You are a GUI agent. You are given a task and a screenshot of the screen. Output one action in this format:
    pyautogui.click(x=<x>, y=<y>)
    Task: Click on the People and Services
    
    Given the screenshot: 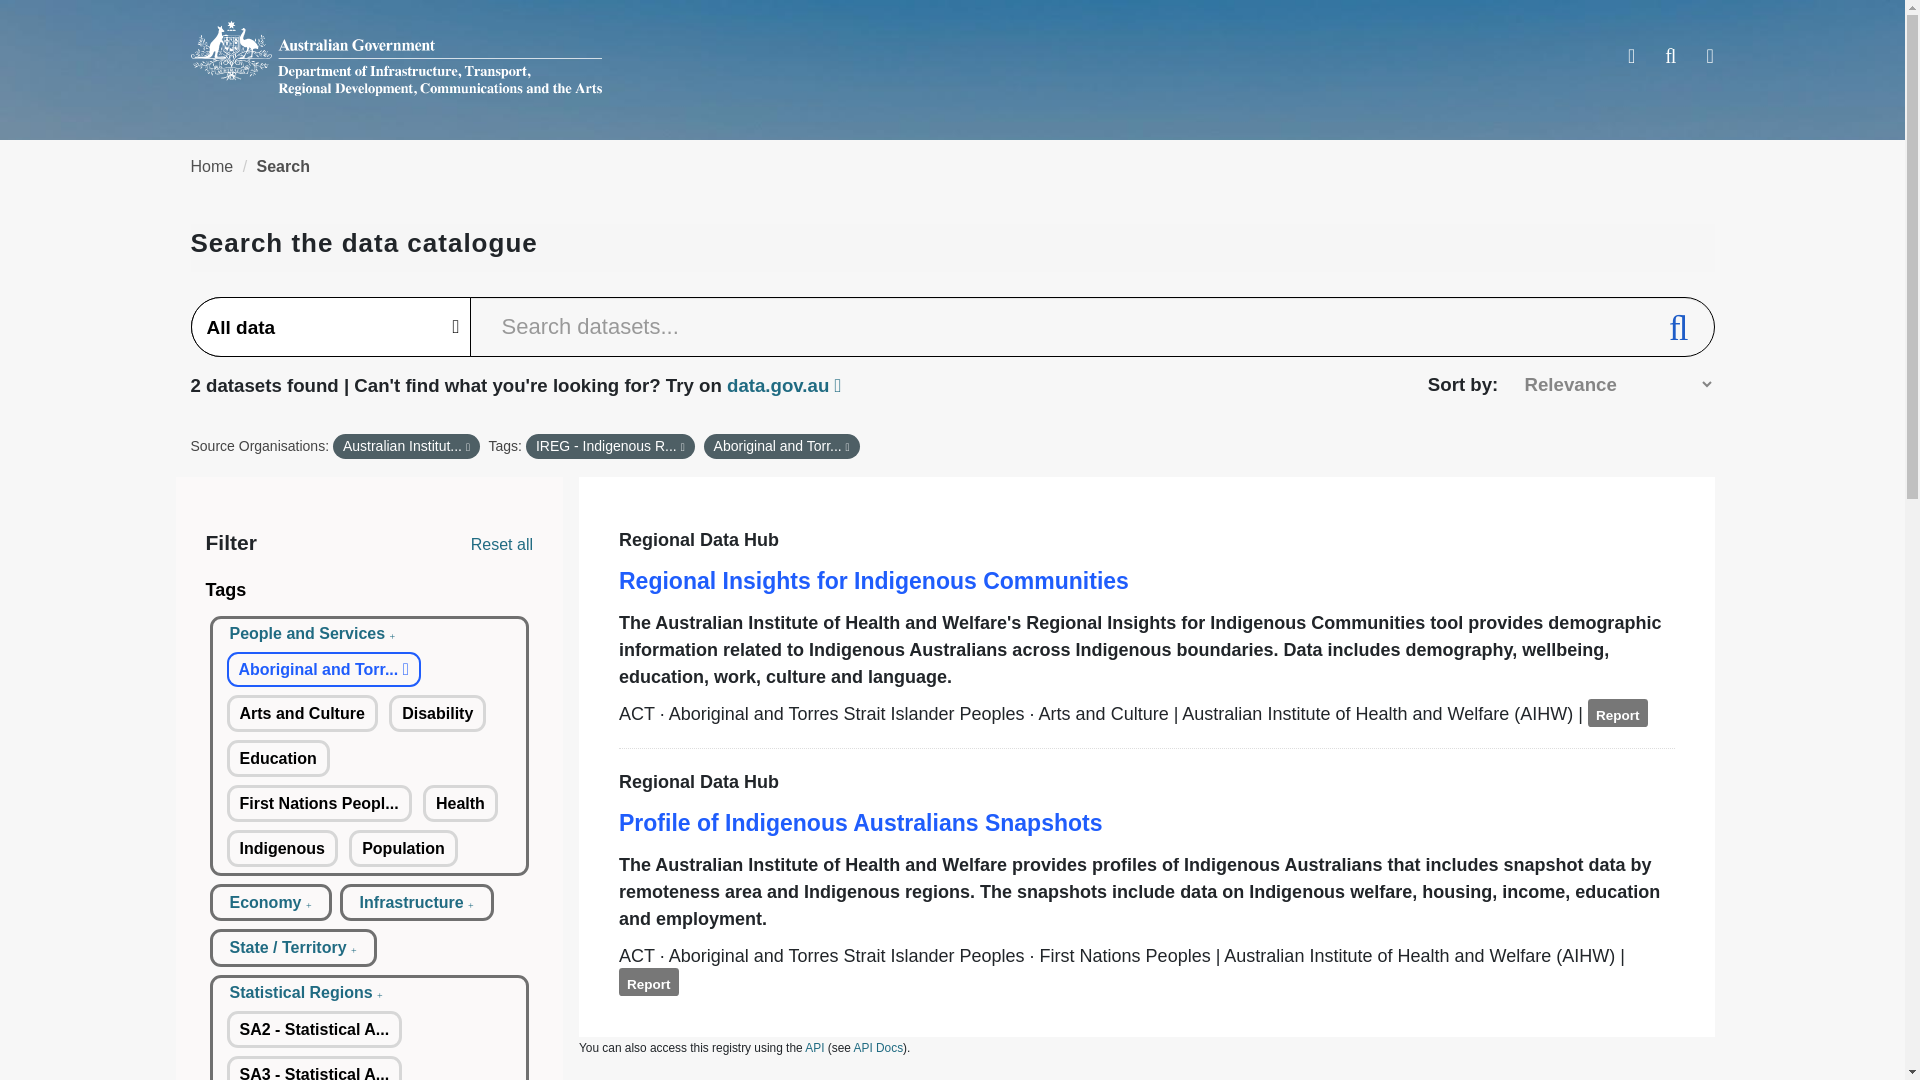 What is the action you would take?
    pyautogui.click(x=312, y=634)
    